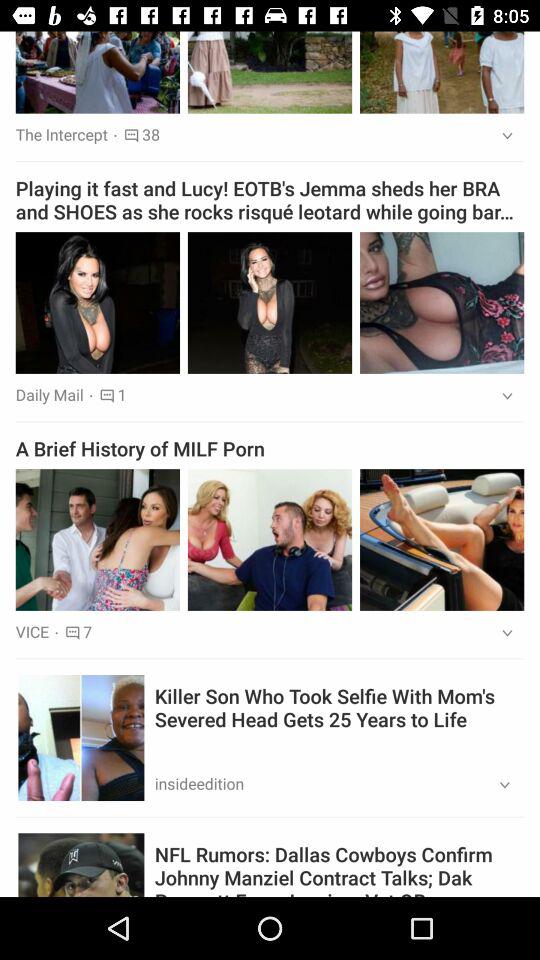  I want to click on turn off the item to the right of the insideedition app, so click(498, 786).